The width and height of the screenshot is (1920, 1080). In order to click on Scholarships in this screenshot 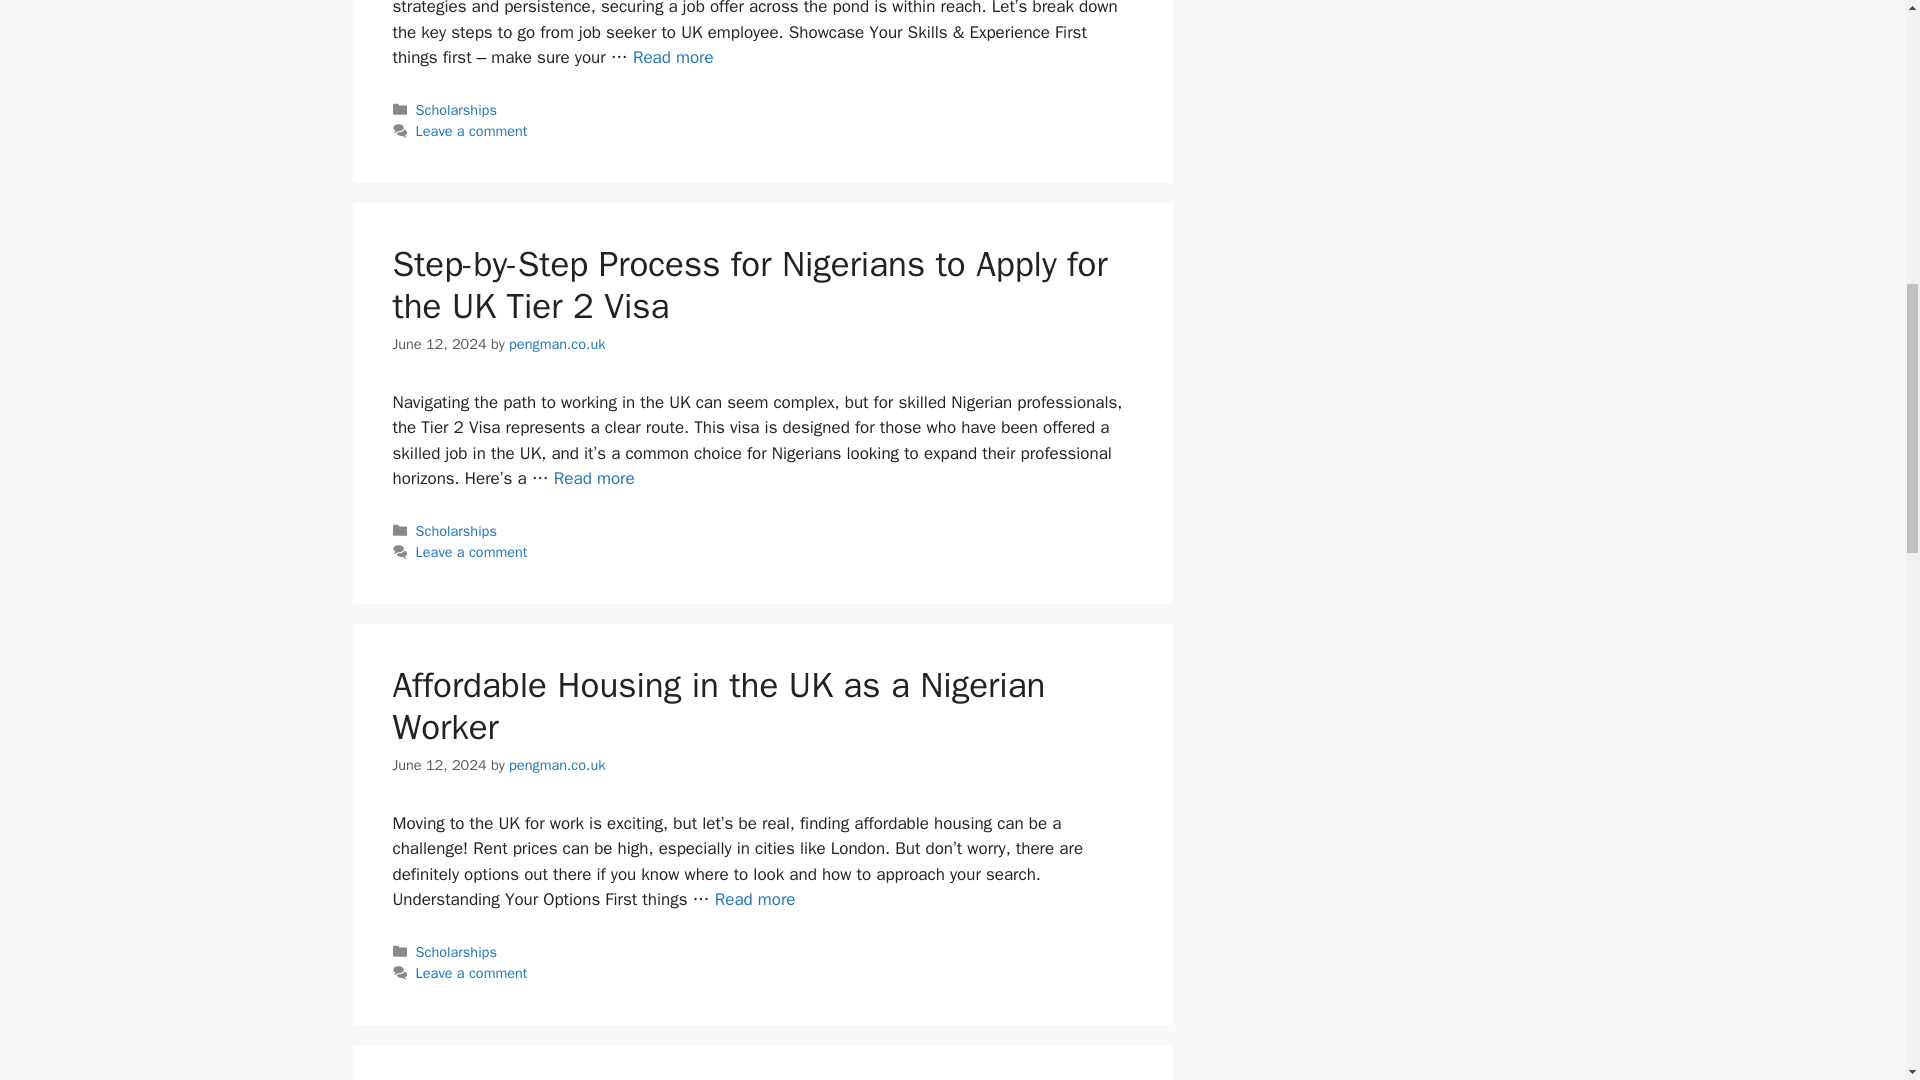, I will do `click(456, 530)`.